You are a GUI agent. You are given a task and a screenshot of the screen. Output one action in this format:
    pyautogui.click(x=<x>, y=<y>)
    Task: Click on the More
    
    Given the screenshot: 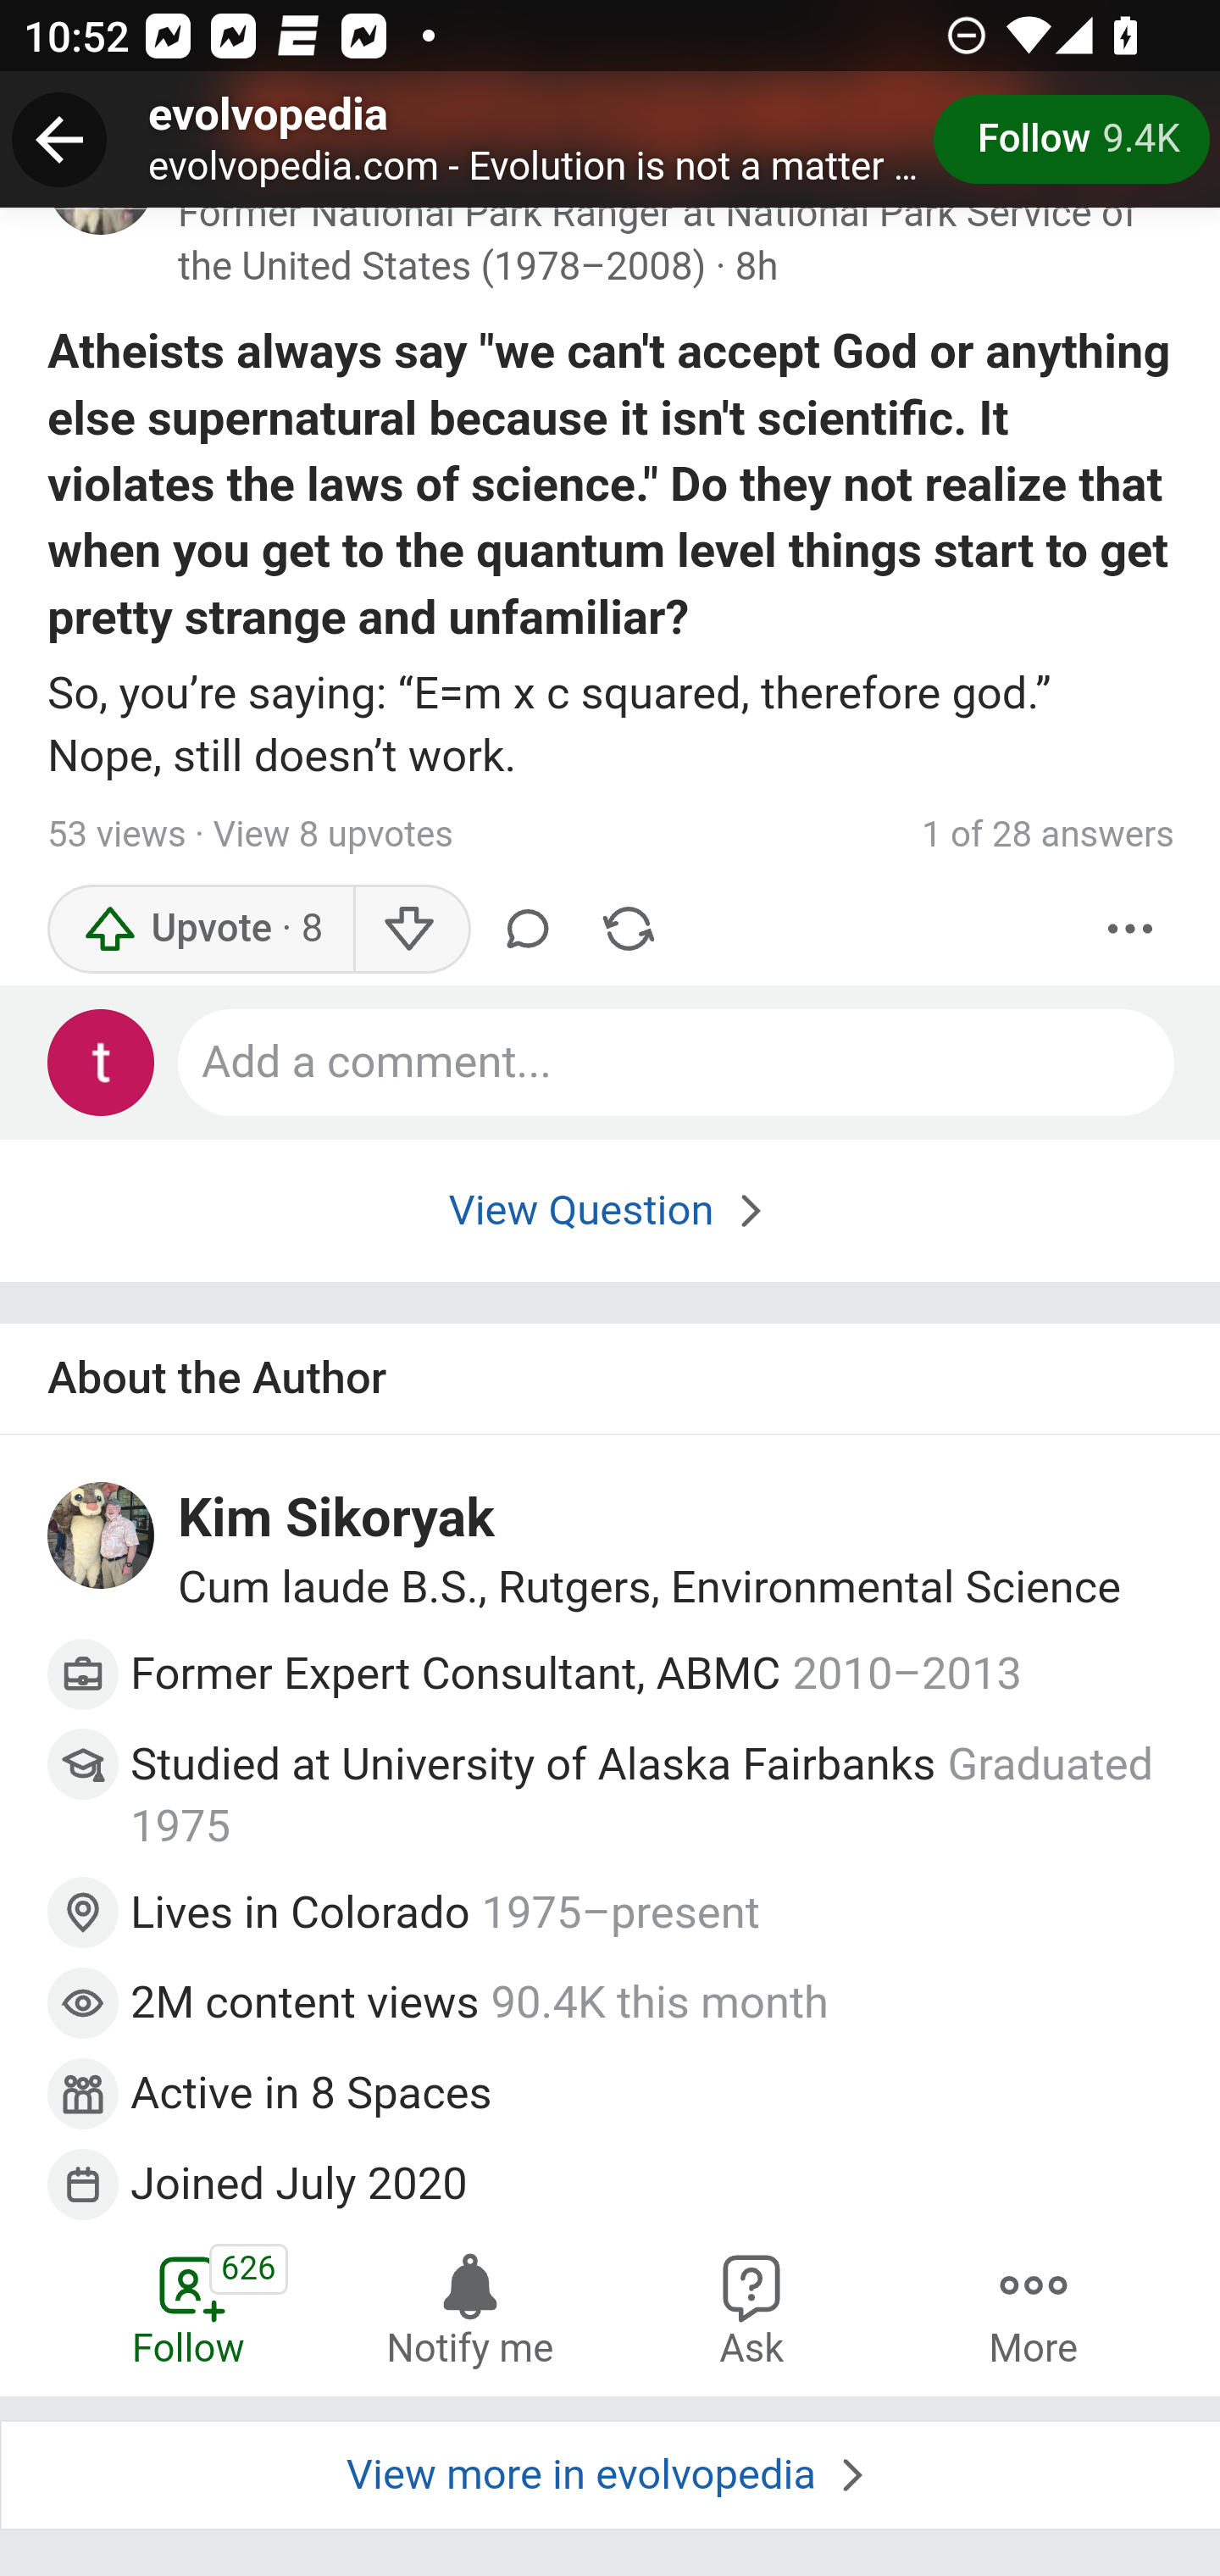 What is the action you would take?
    pyautogui.click(x=1033, y=2307)
    